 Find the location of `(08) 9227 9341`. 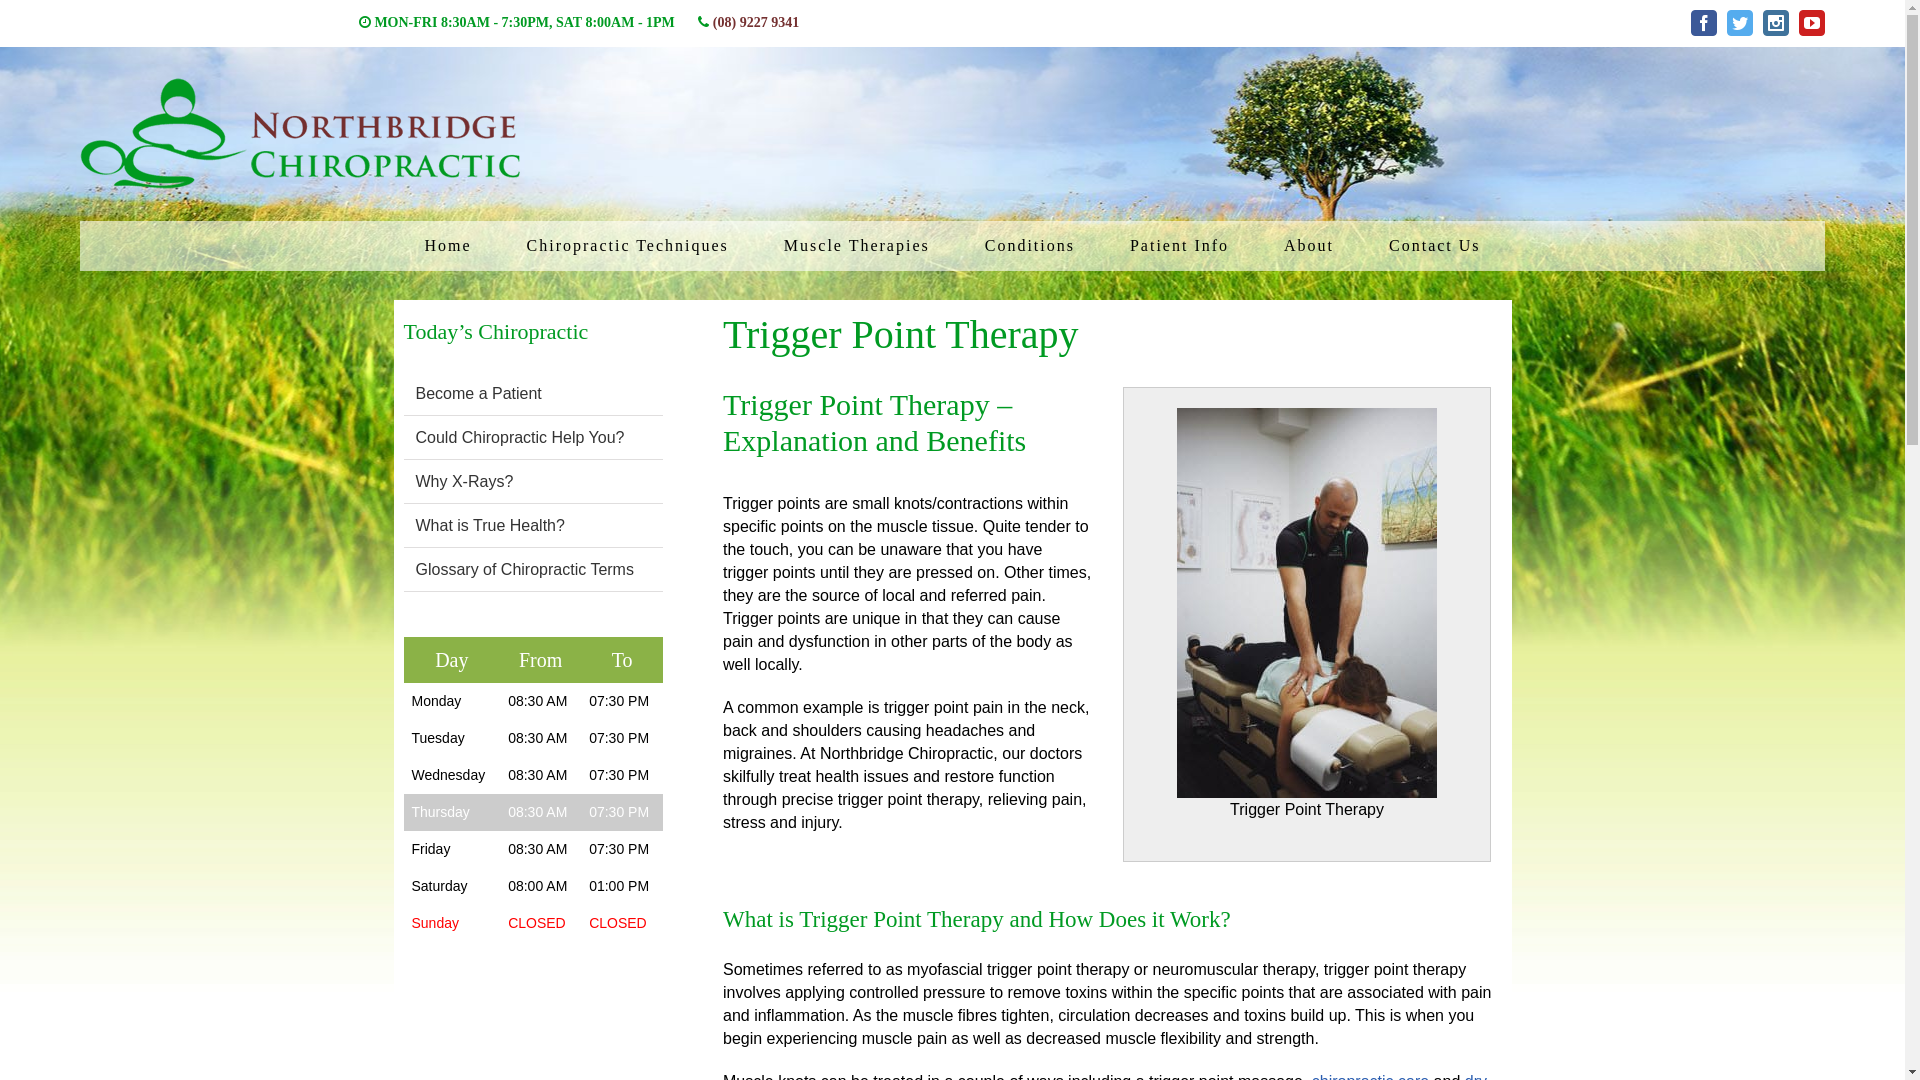

(08) 9227 9341 is located at coordinates (756, 22).